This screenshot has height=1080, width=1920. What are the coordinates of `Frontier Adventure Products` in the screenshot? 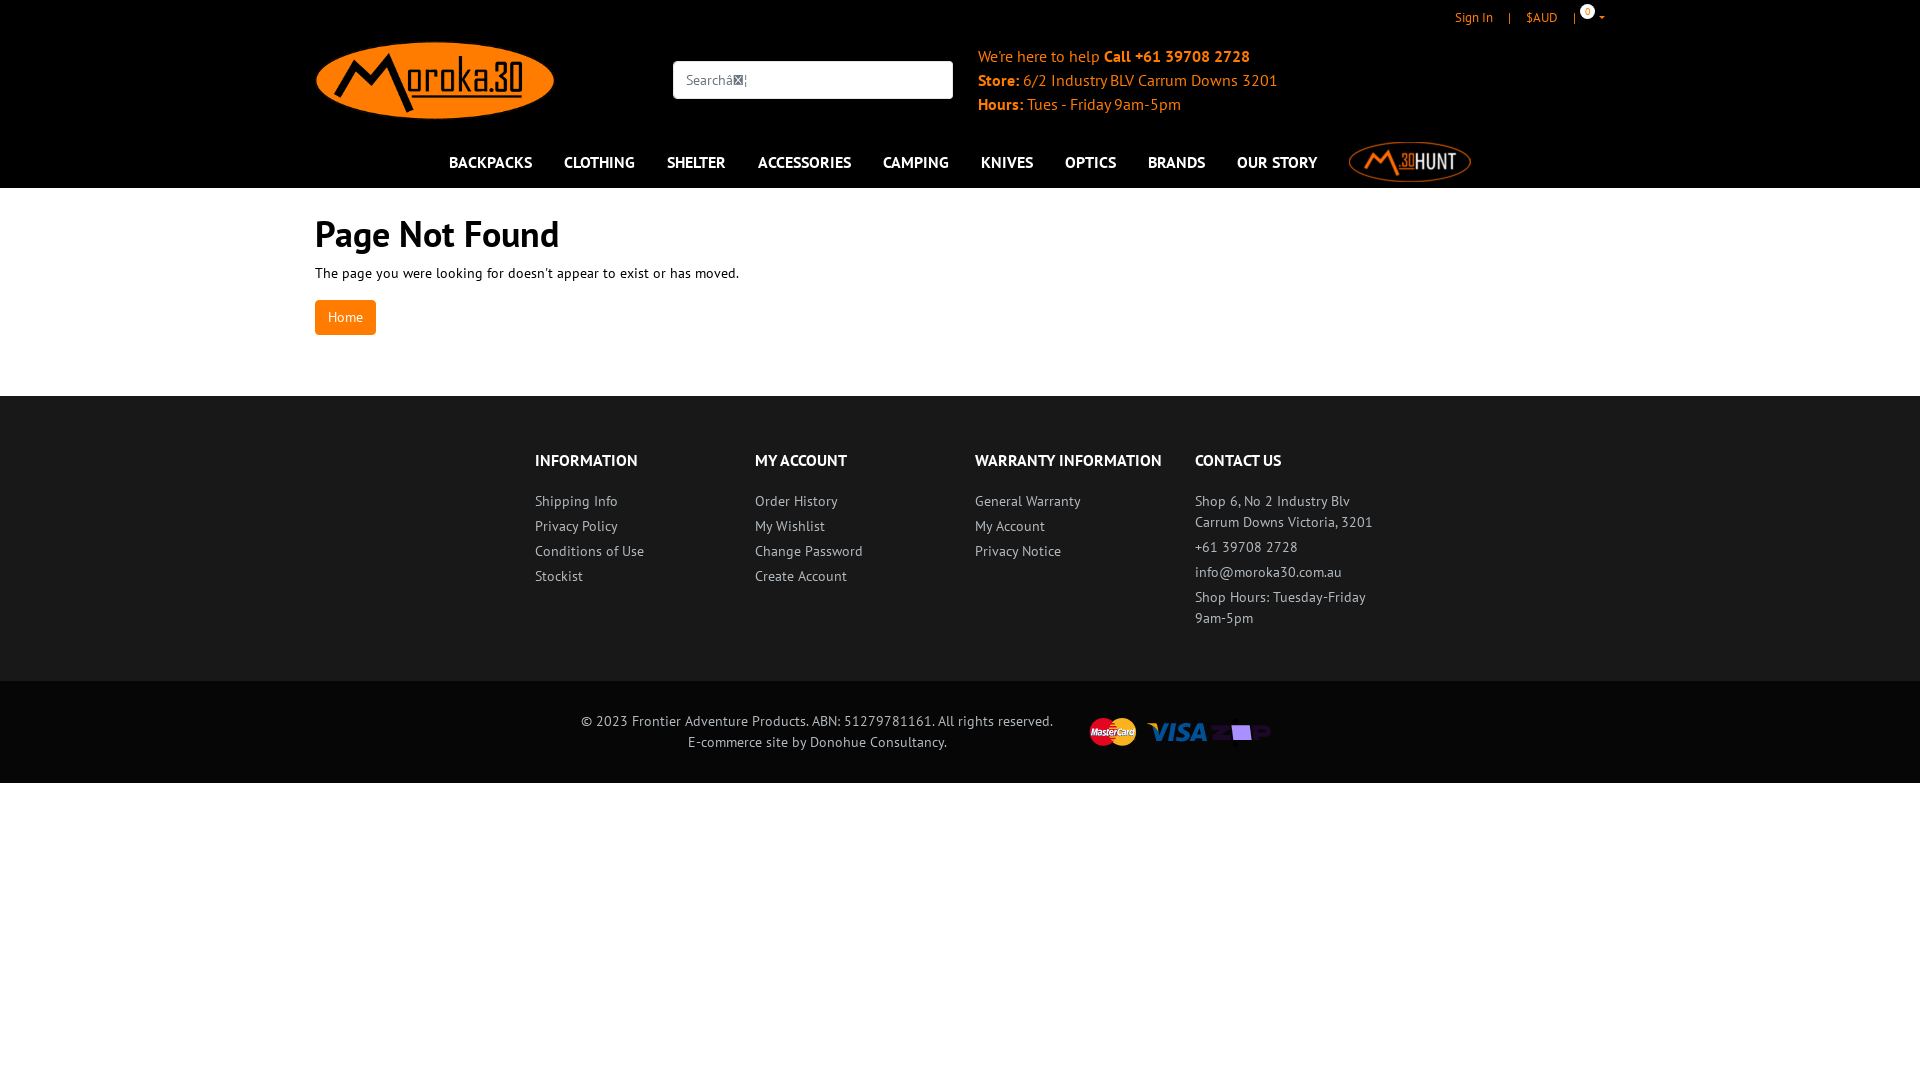 It's located at (435, 80).